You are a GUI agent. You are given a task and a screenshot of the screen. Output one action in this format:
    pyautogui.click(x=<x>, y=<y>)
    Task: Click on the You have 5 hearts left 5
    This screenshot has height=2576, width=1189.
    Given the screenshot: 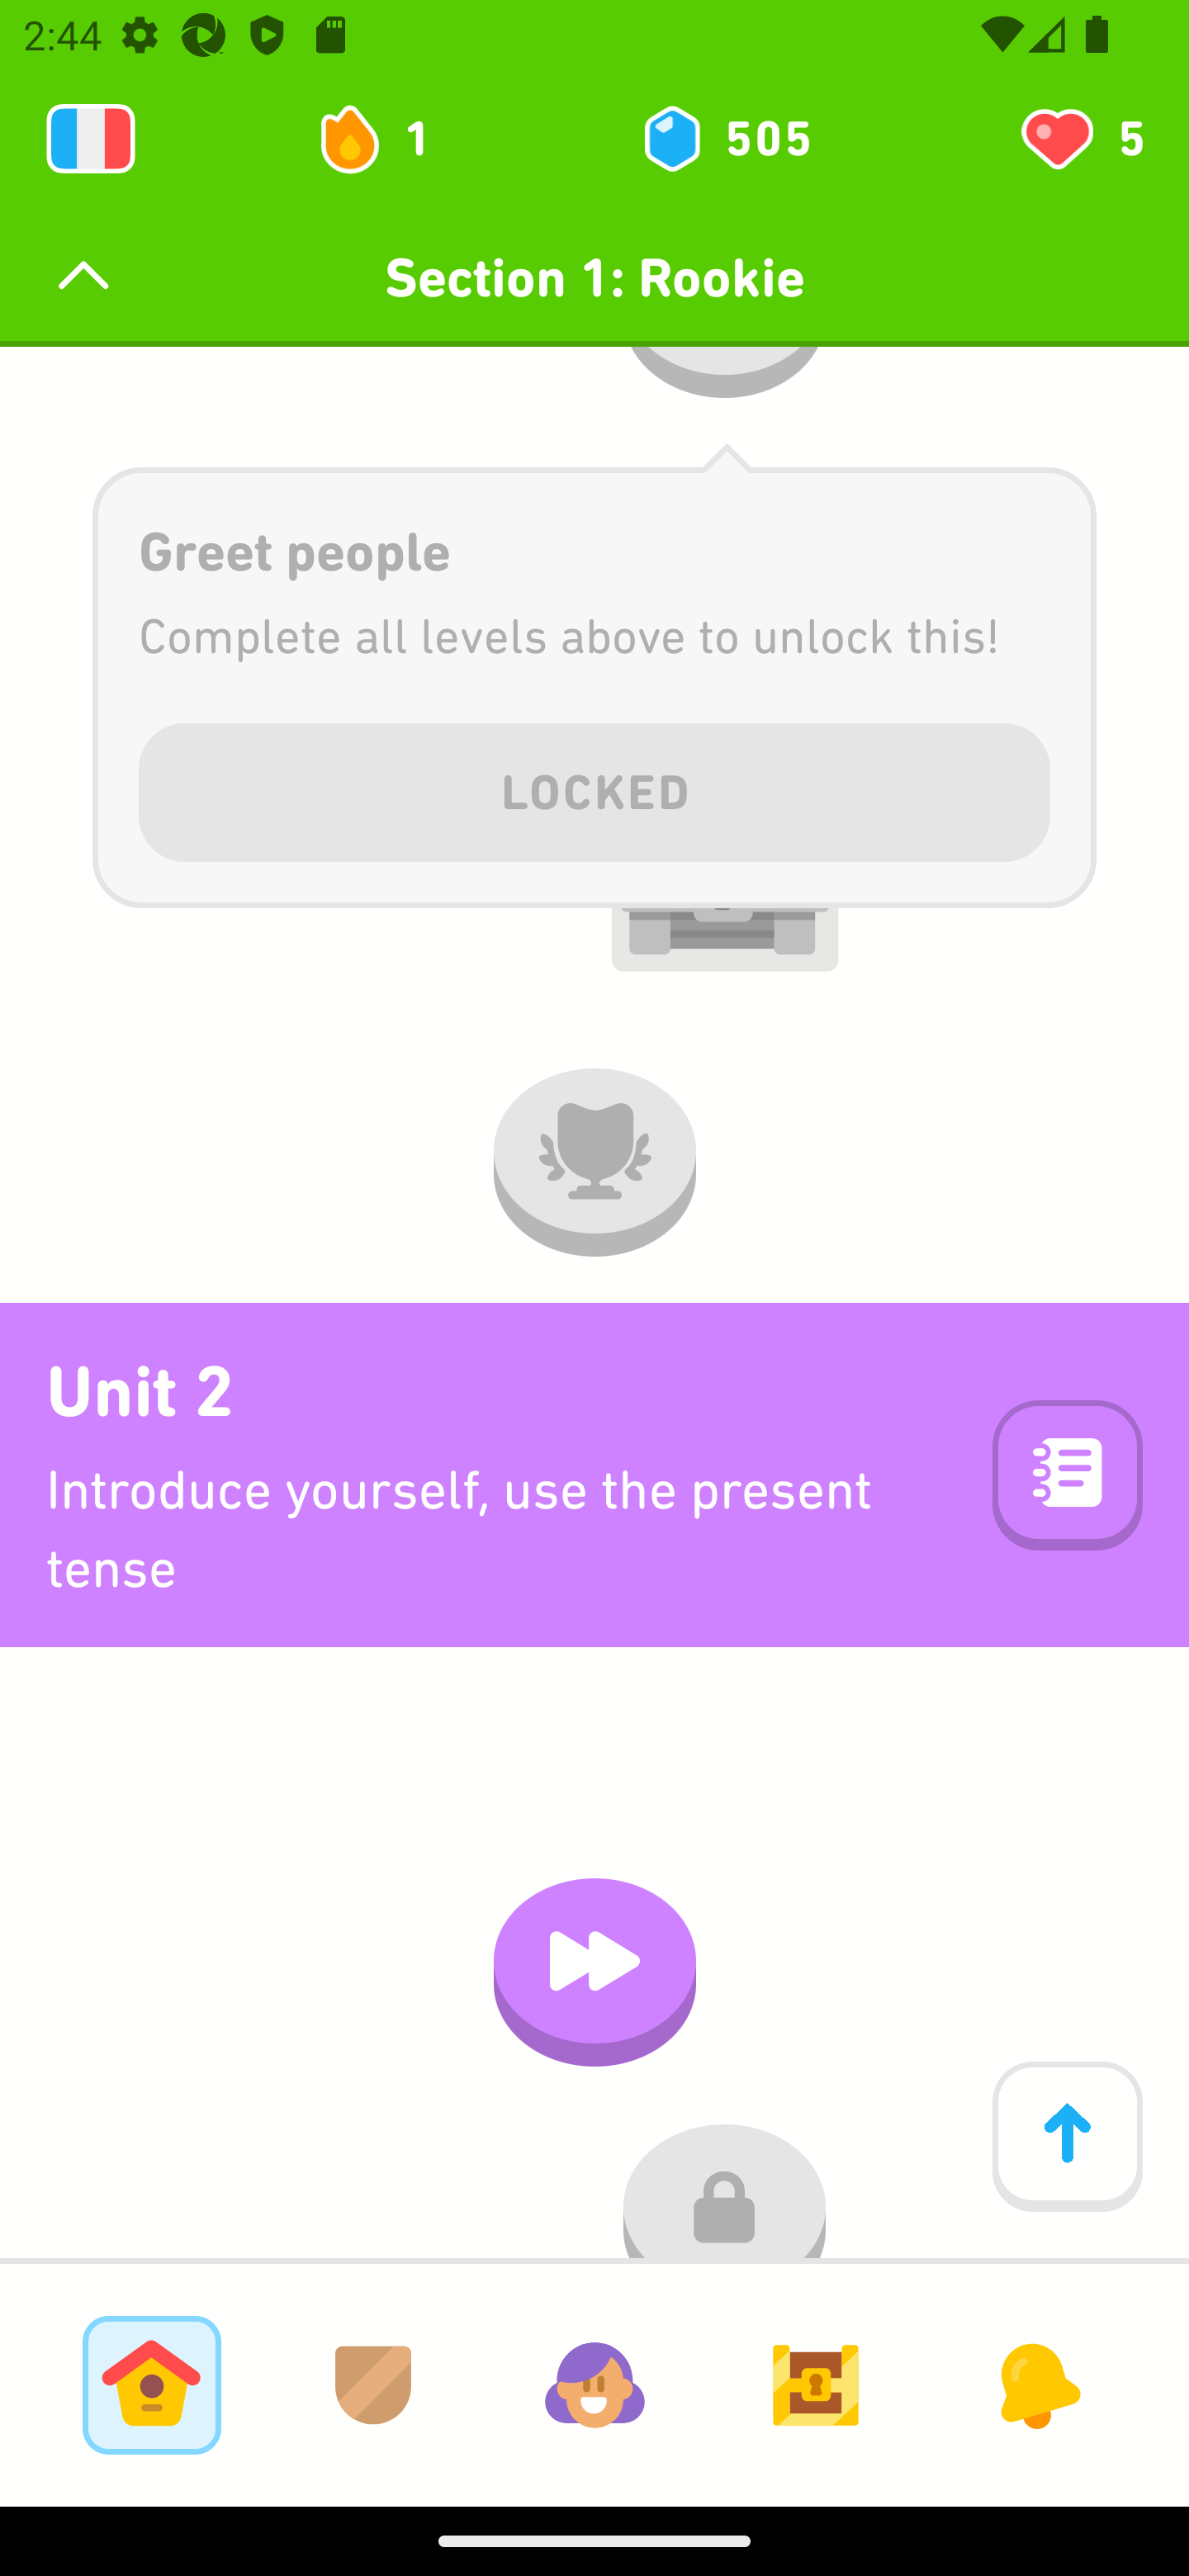 What is the action you would take?
    pyautogui.click(x=1080, y=139)
    